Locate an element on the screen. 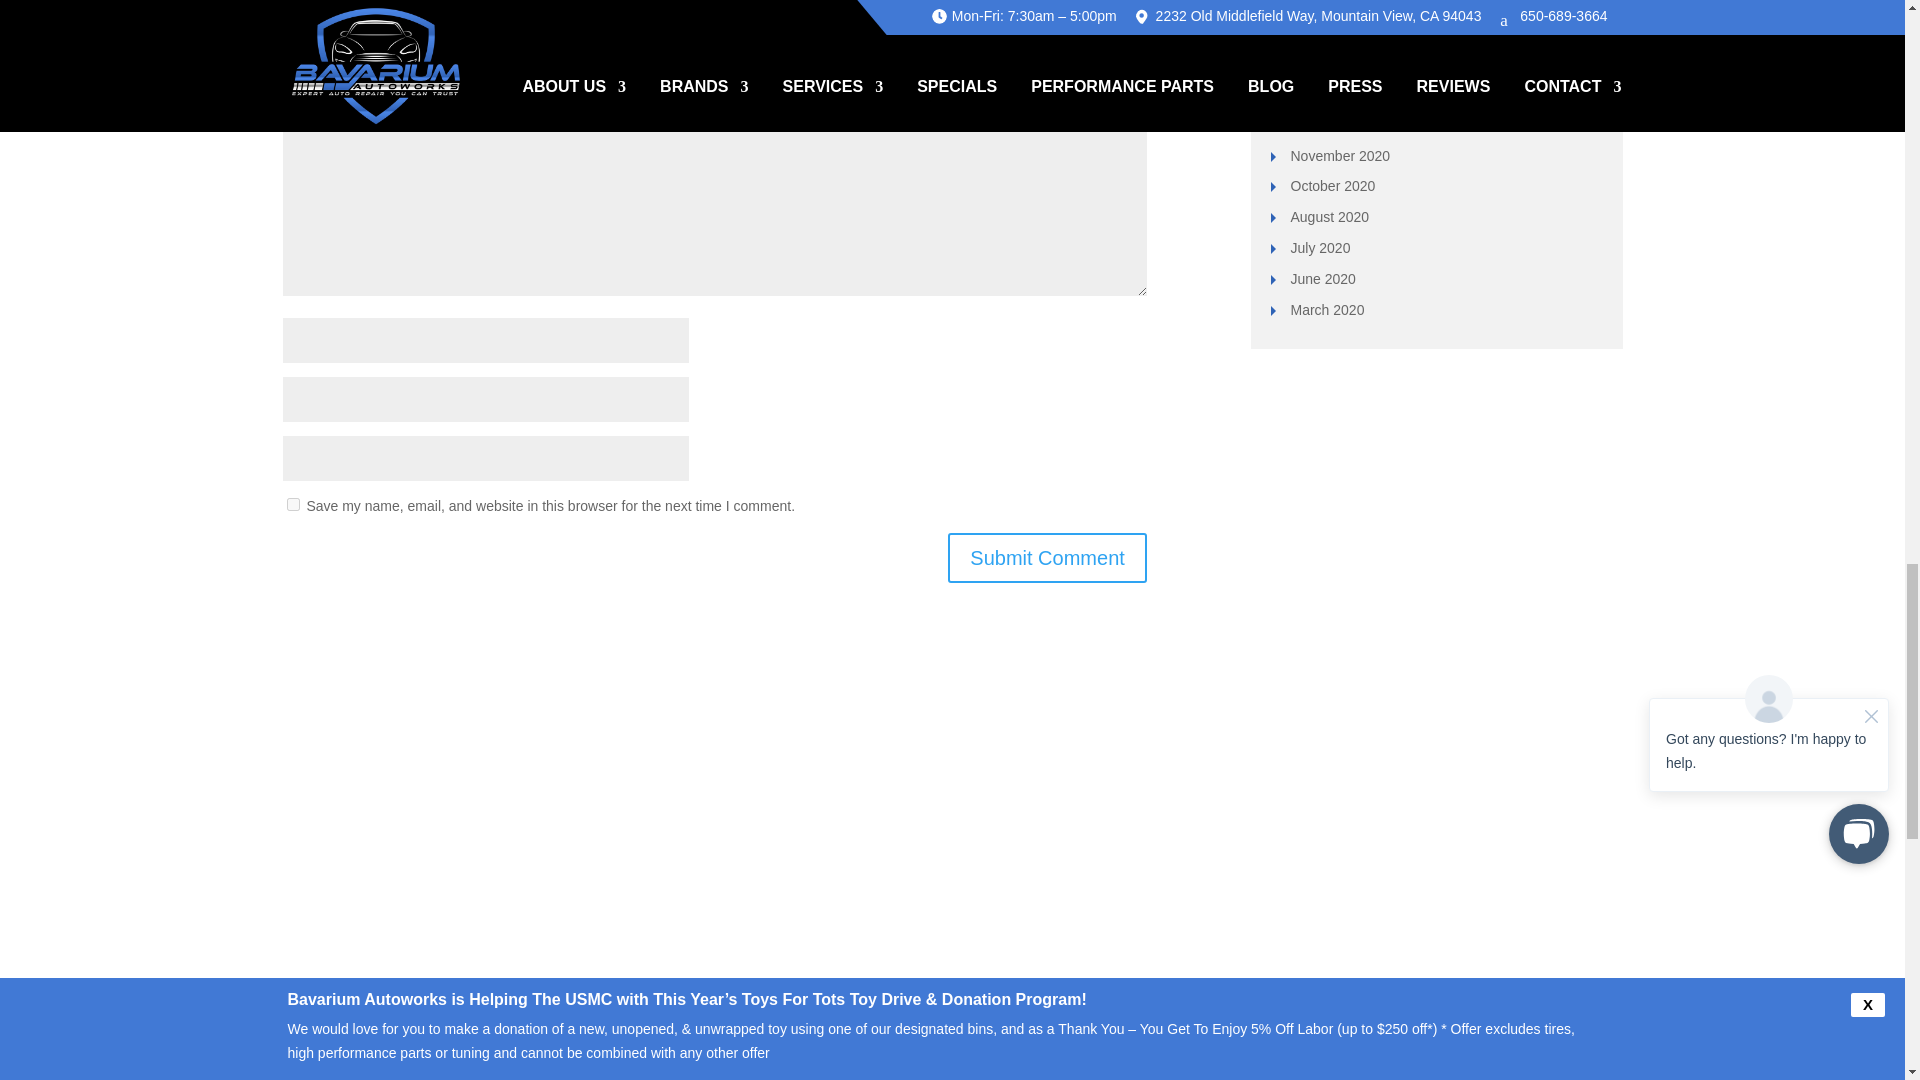 The height and width of the screenshot is (1080, 1920). yes is located at coordinates (292, 504).